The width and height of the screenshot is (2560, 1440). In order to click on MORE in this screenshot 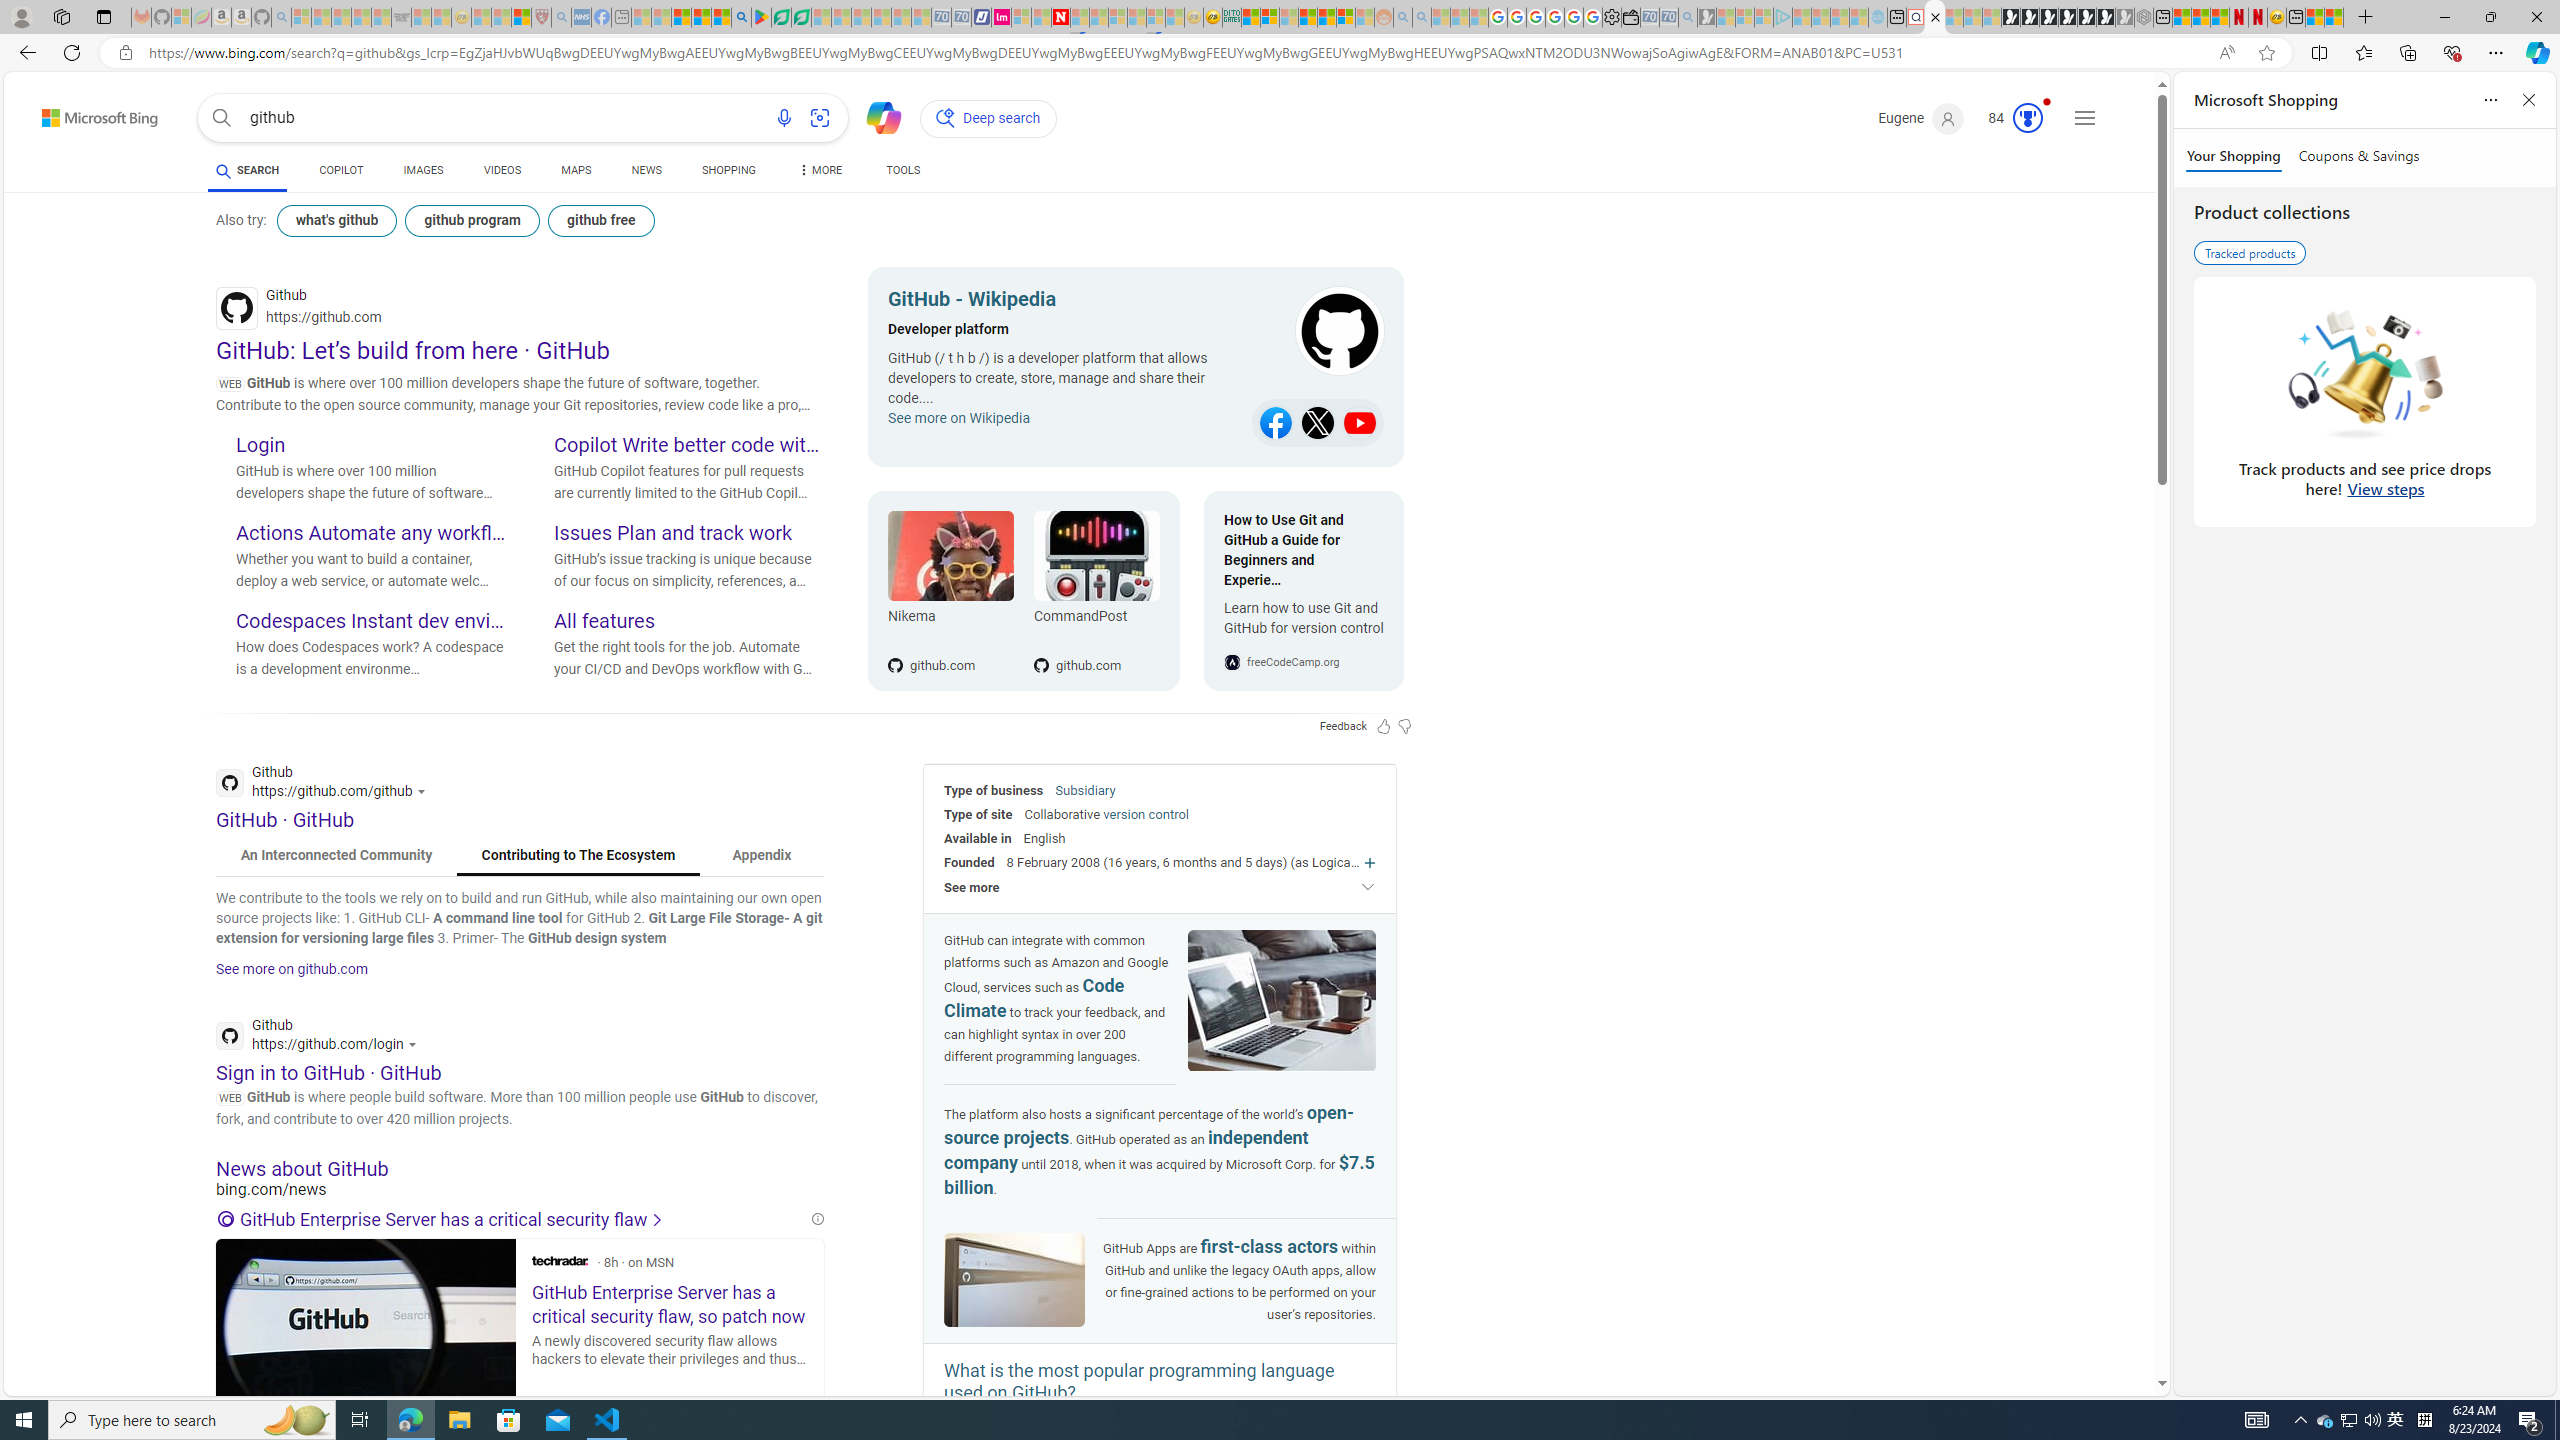, I will do `click(818, 173)`.